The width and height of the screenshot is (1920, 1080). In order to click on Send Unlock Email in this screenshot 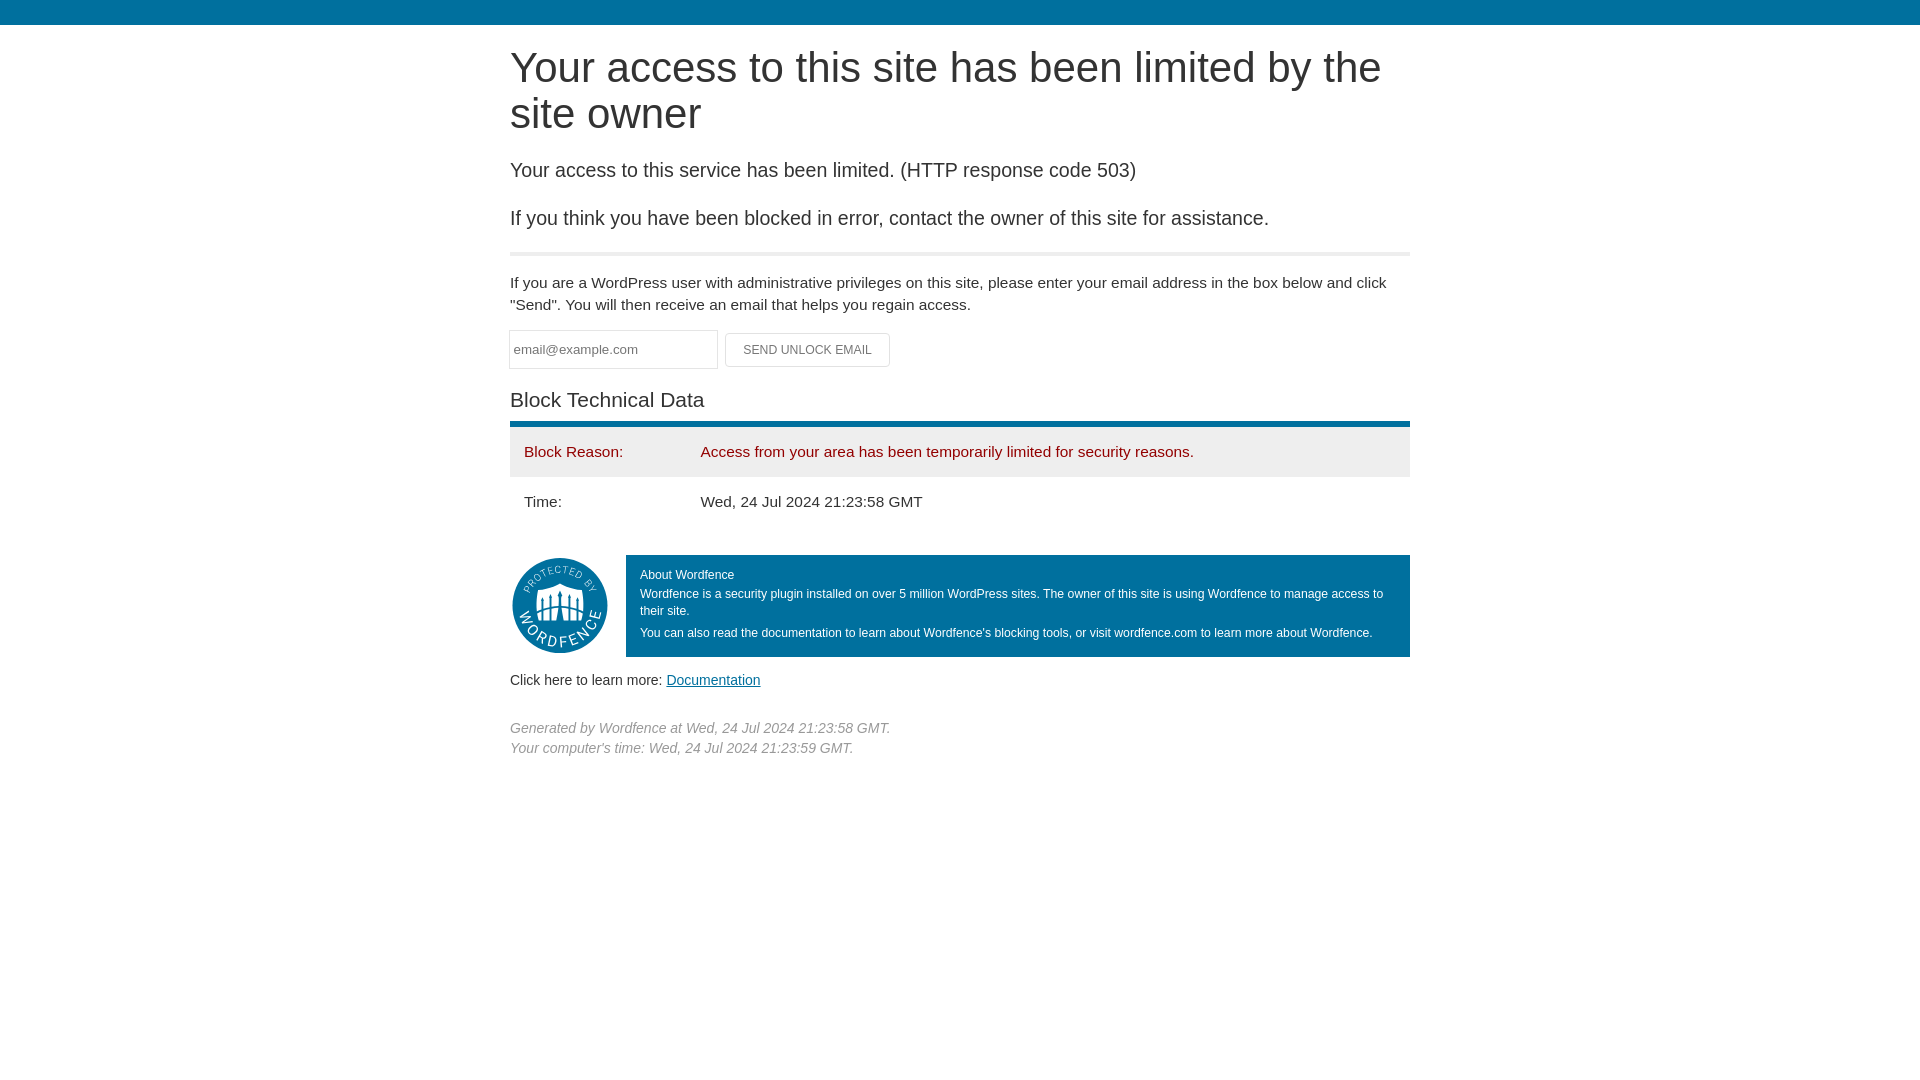, I will do `click(808, 350)`.